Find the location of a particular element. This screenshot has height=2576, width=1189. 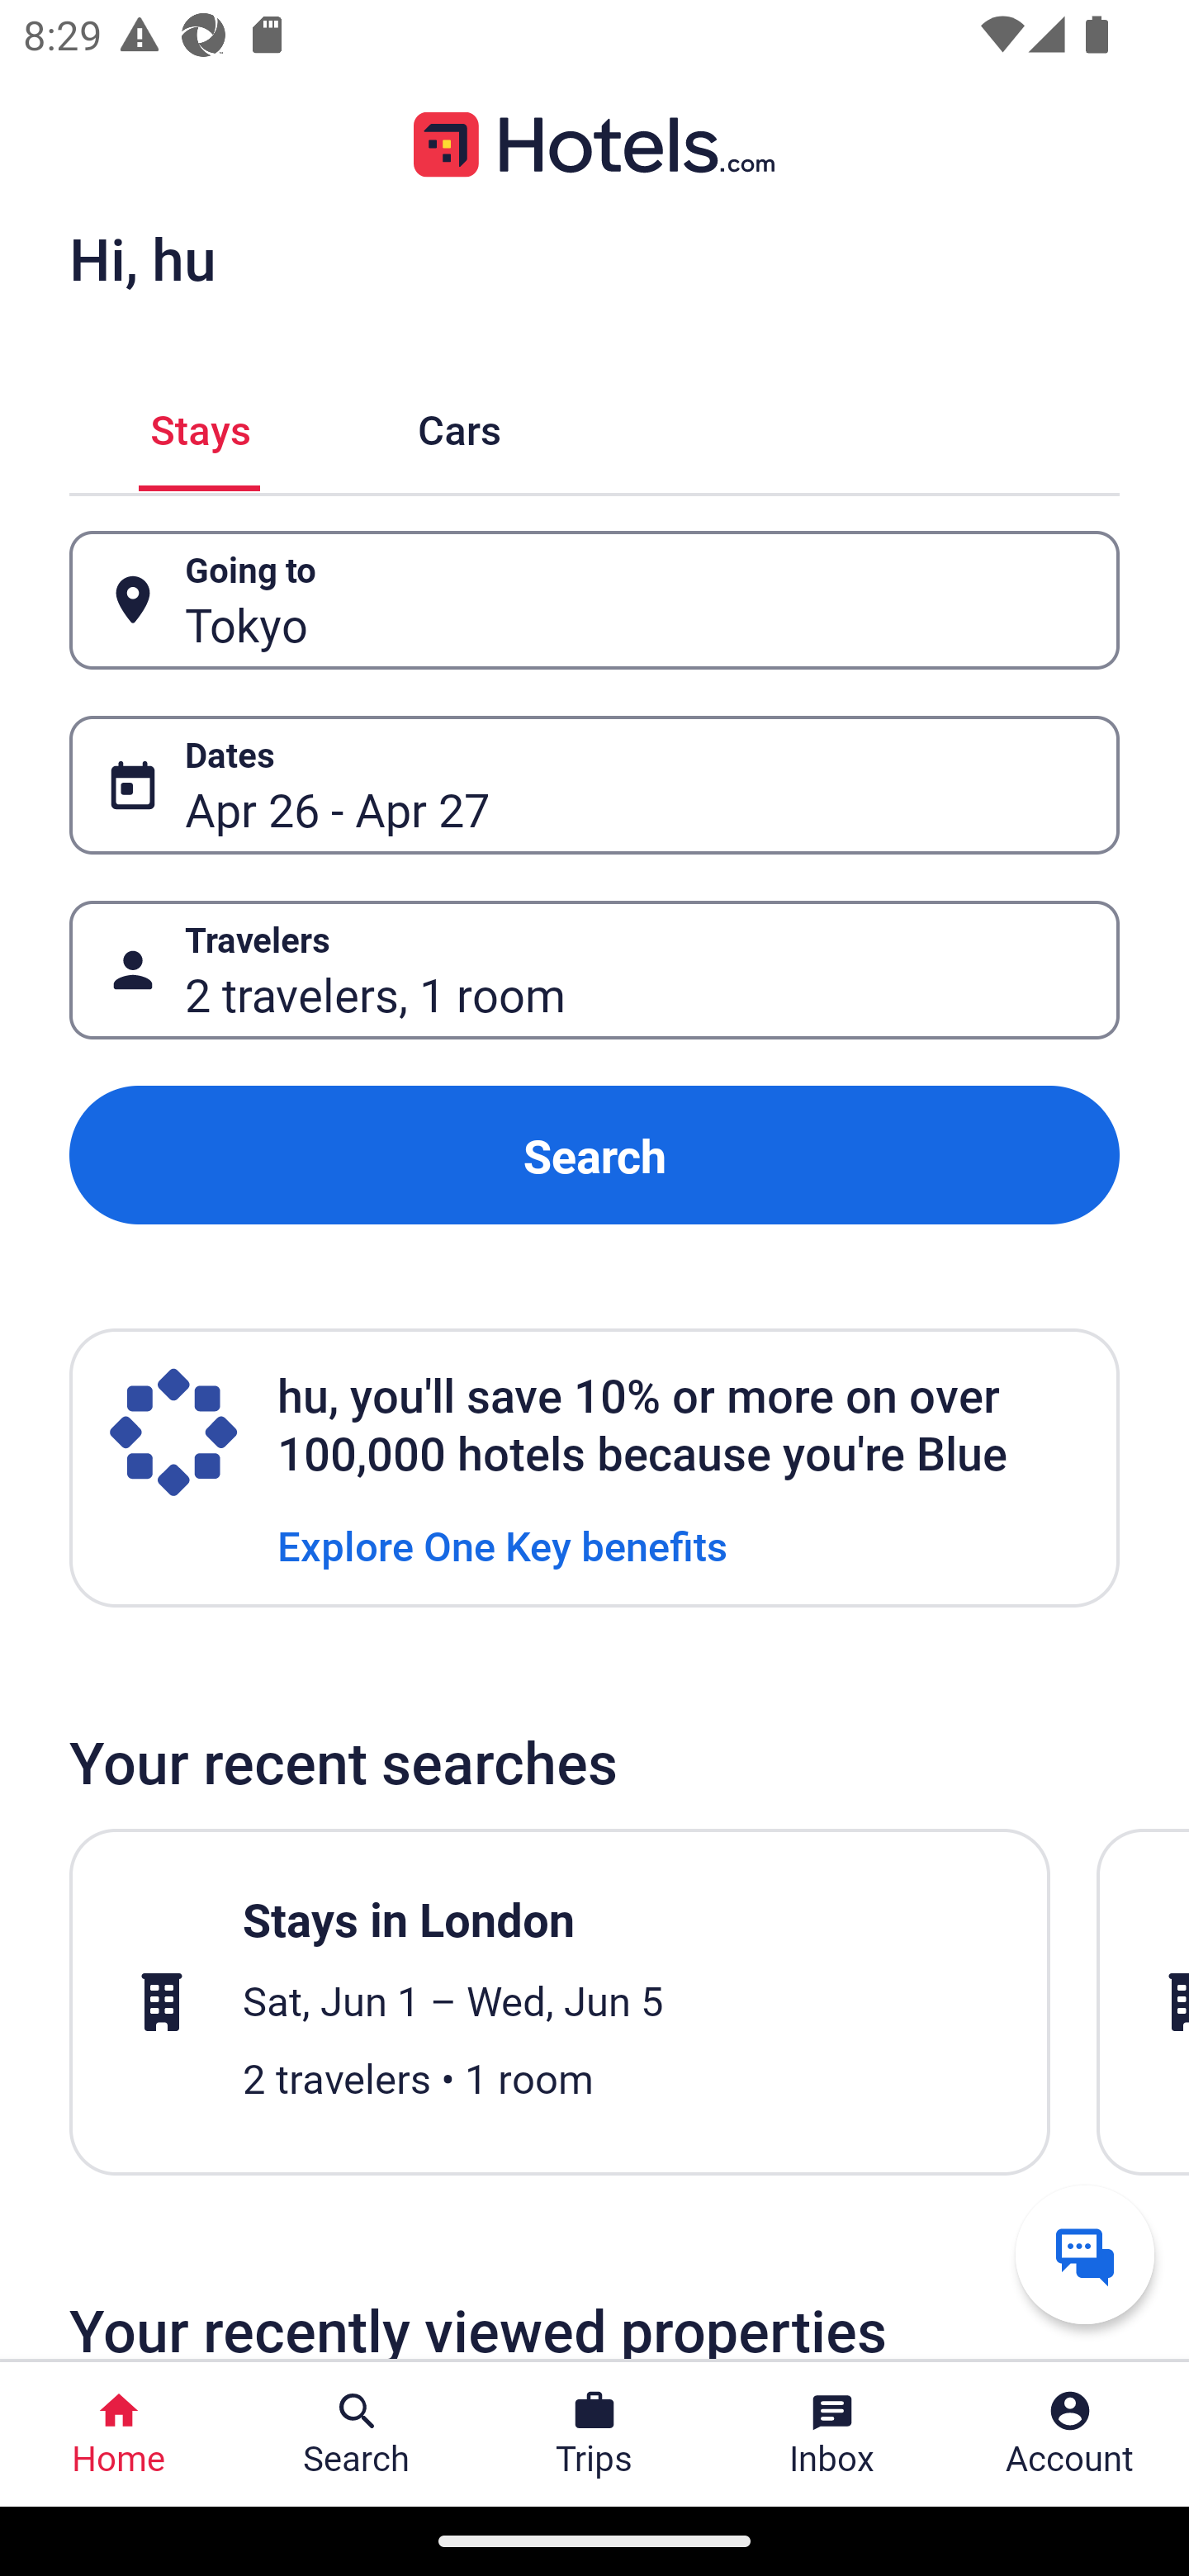

Travelers Button 2 travelers, 1 room is located at coordinates (594, 971).